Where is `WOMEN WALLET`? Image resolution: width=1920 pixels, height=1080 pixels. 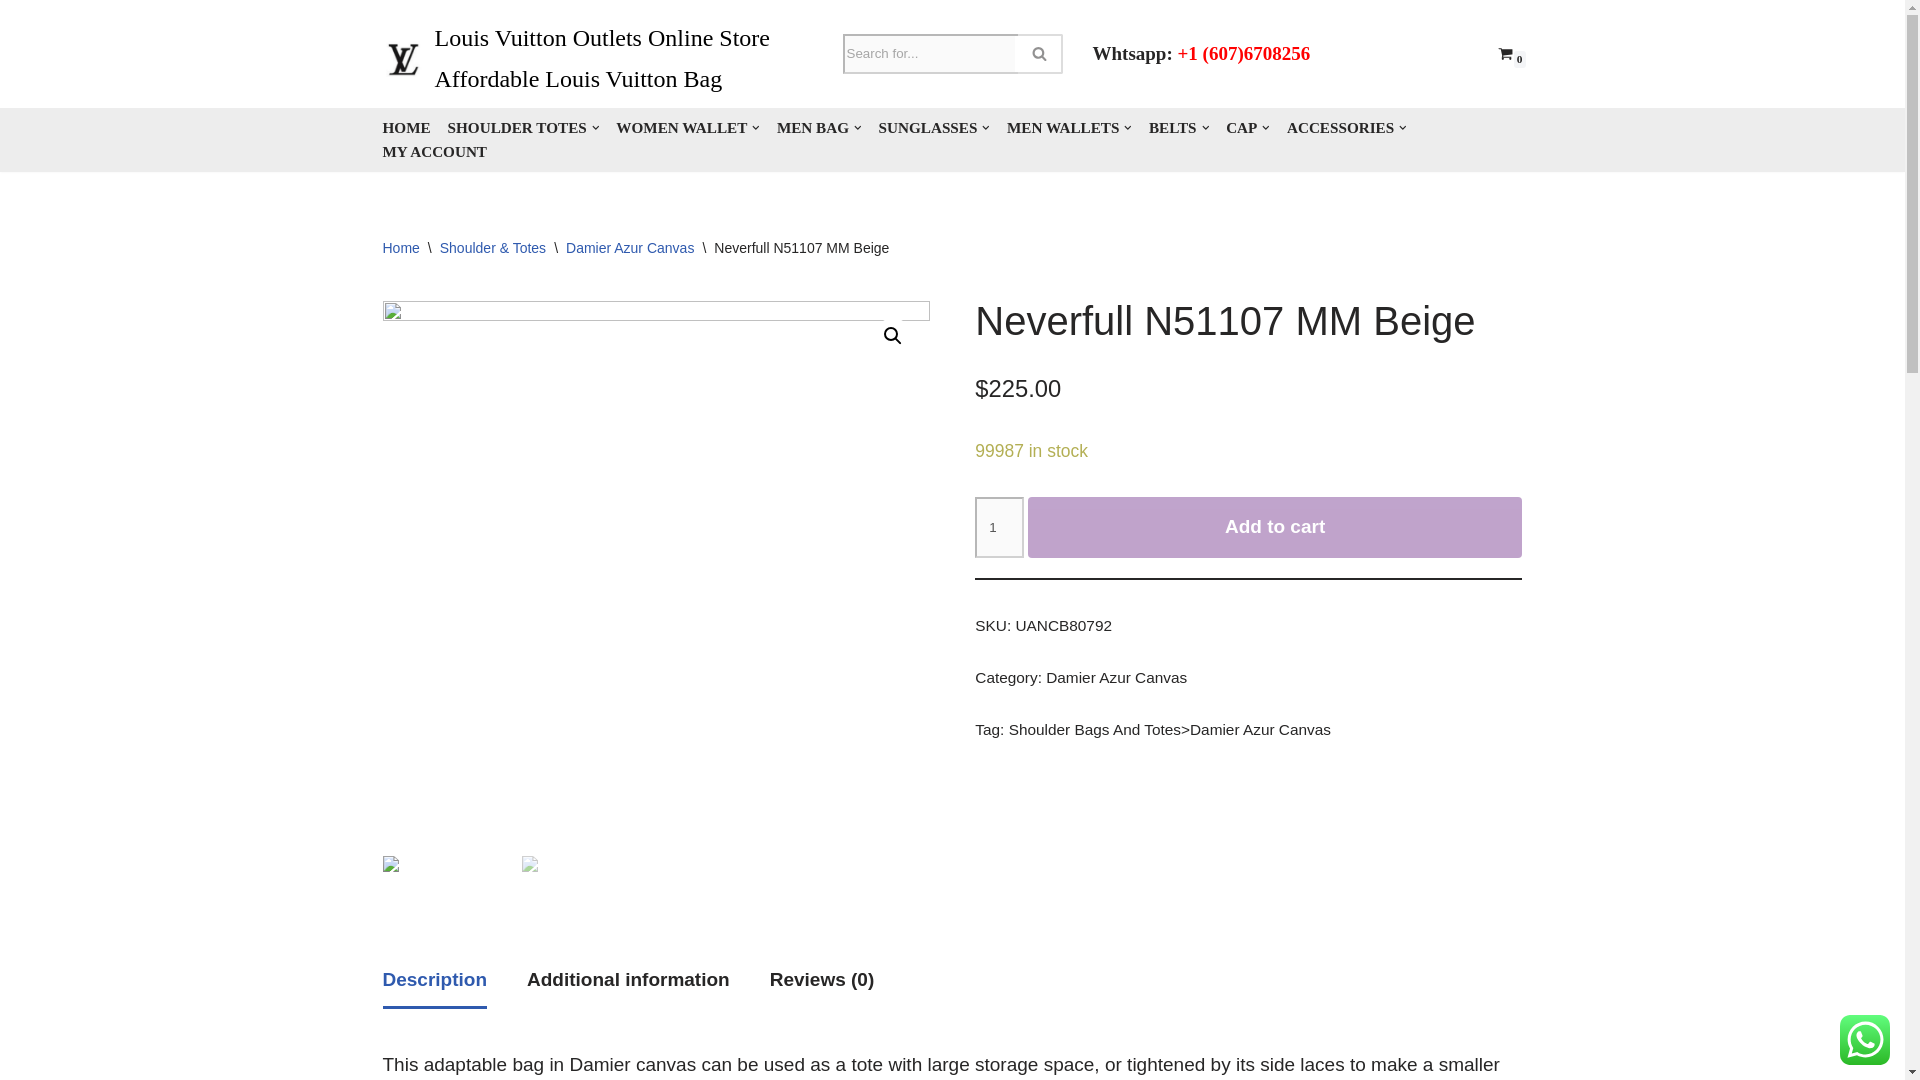 WOMEN WALLET is located at coordinates (688, 128).